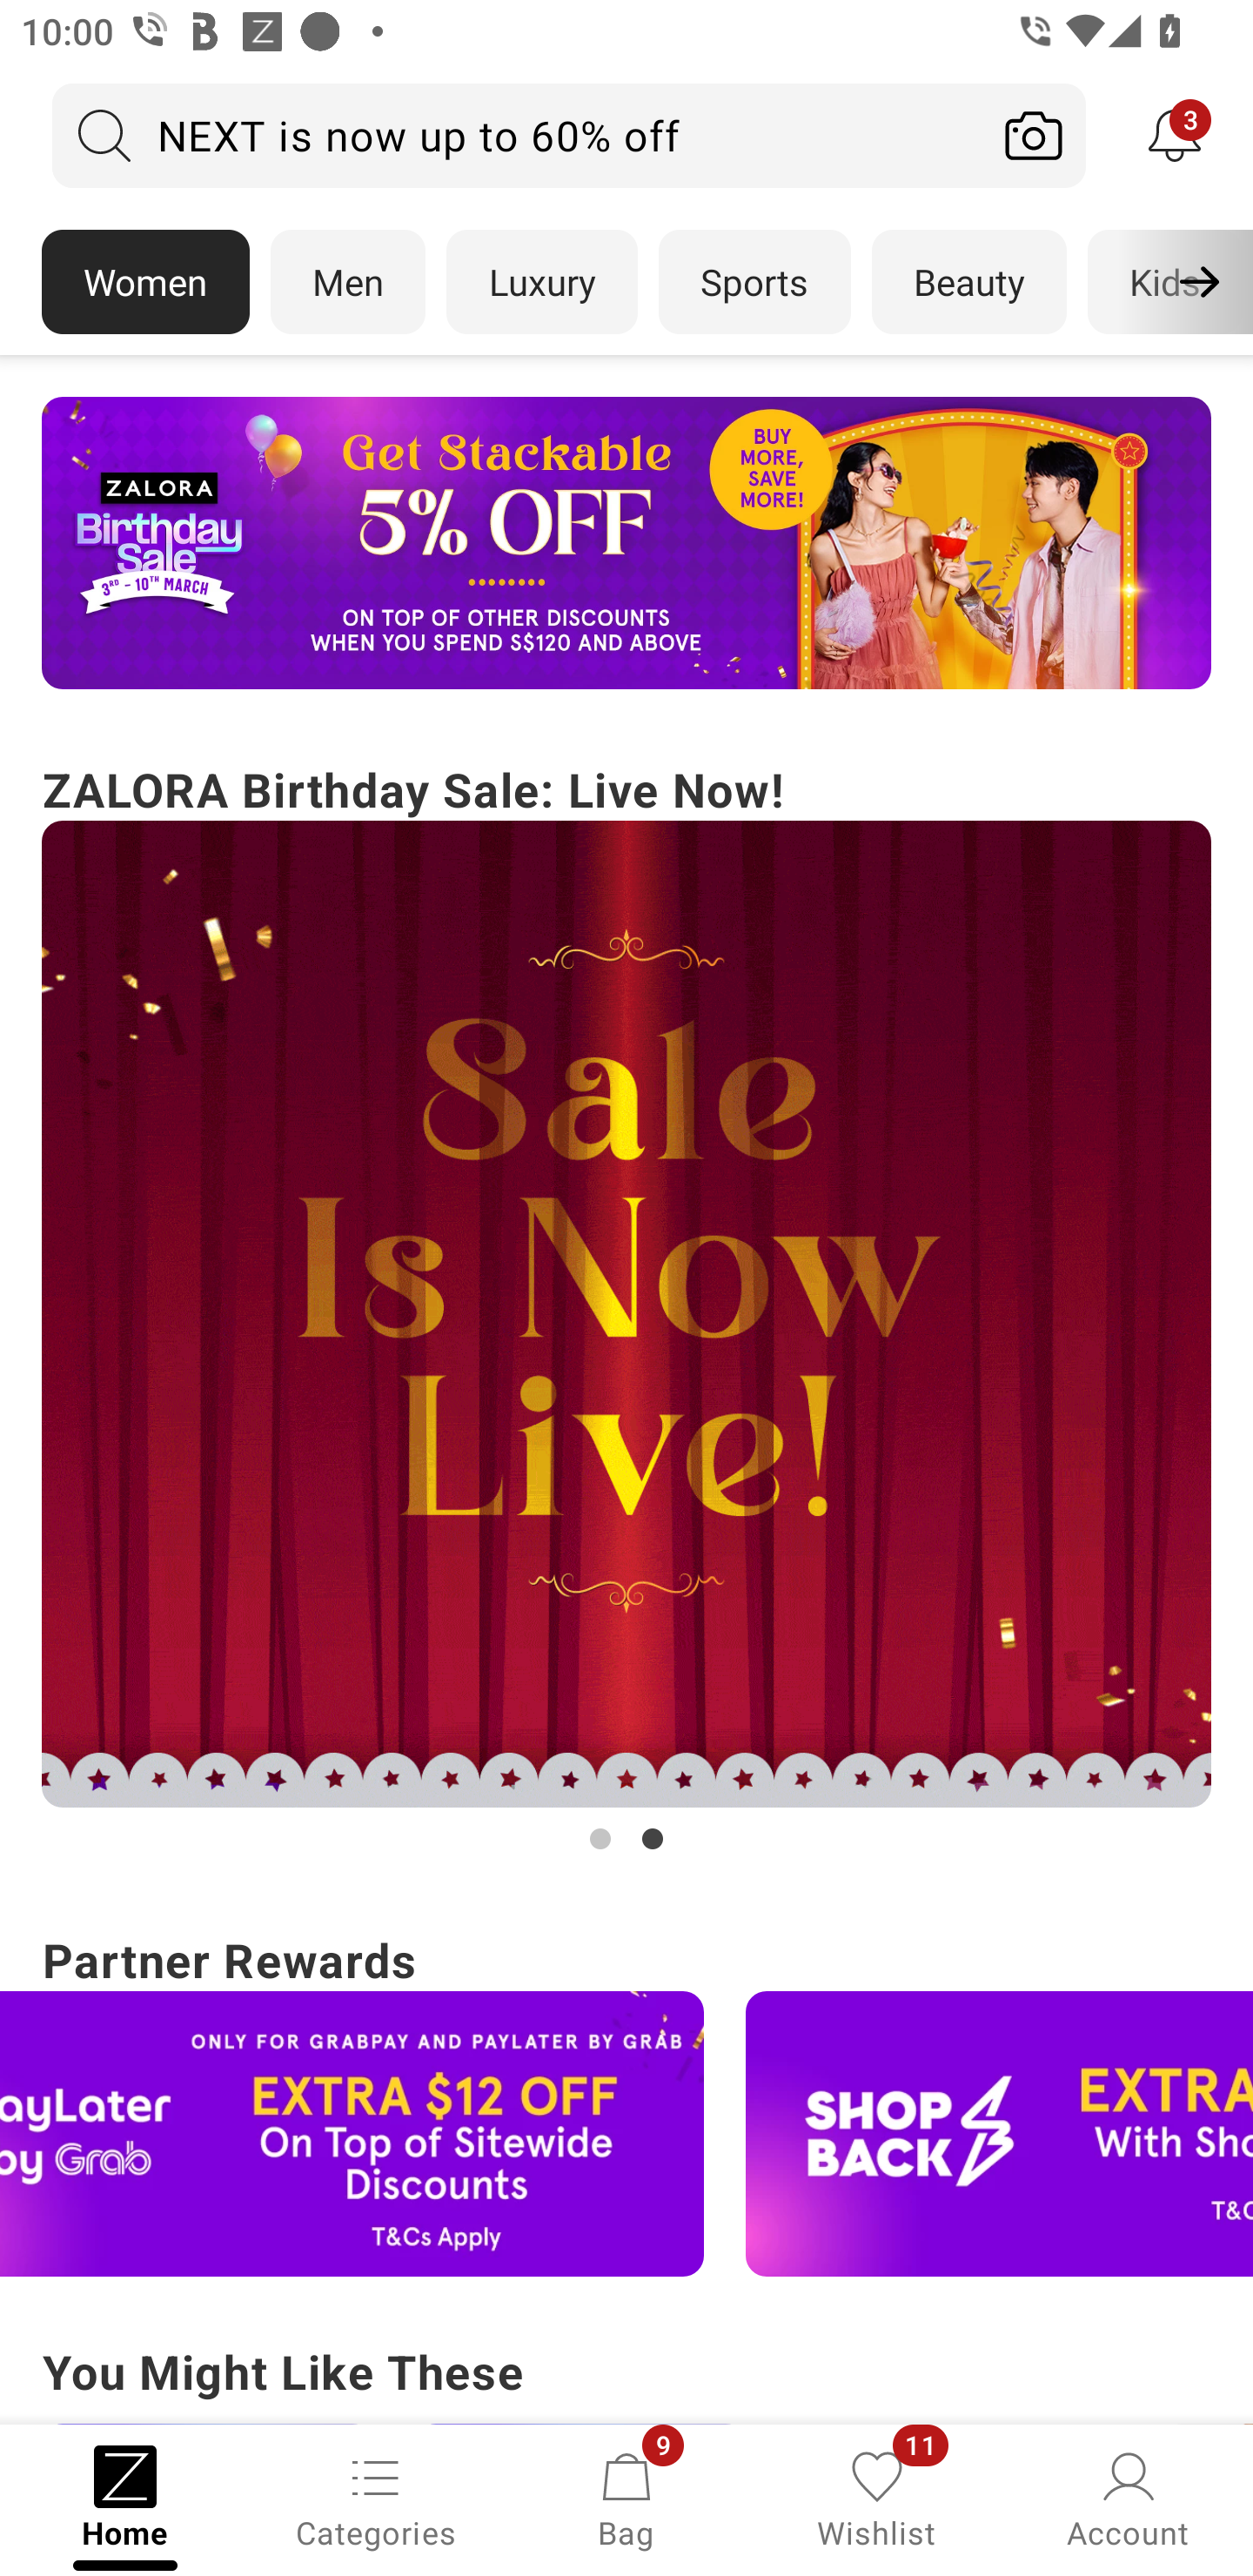 The width and height of the screenshot is (1253, 2576). I want to click on Partner Rewards Campaign banner Campaign banner, so click(626, 2099).